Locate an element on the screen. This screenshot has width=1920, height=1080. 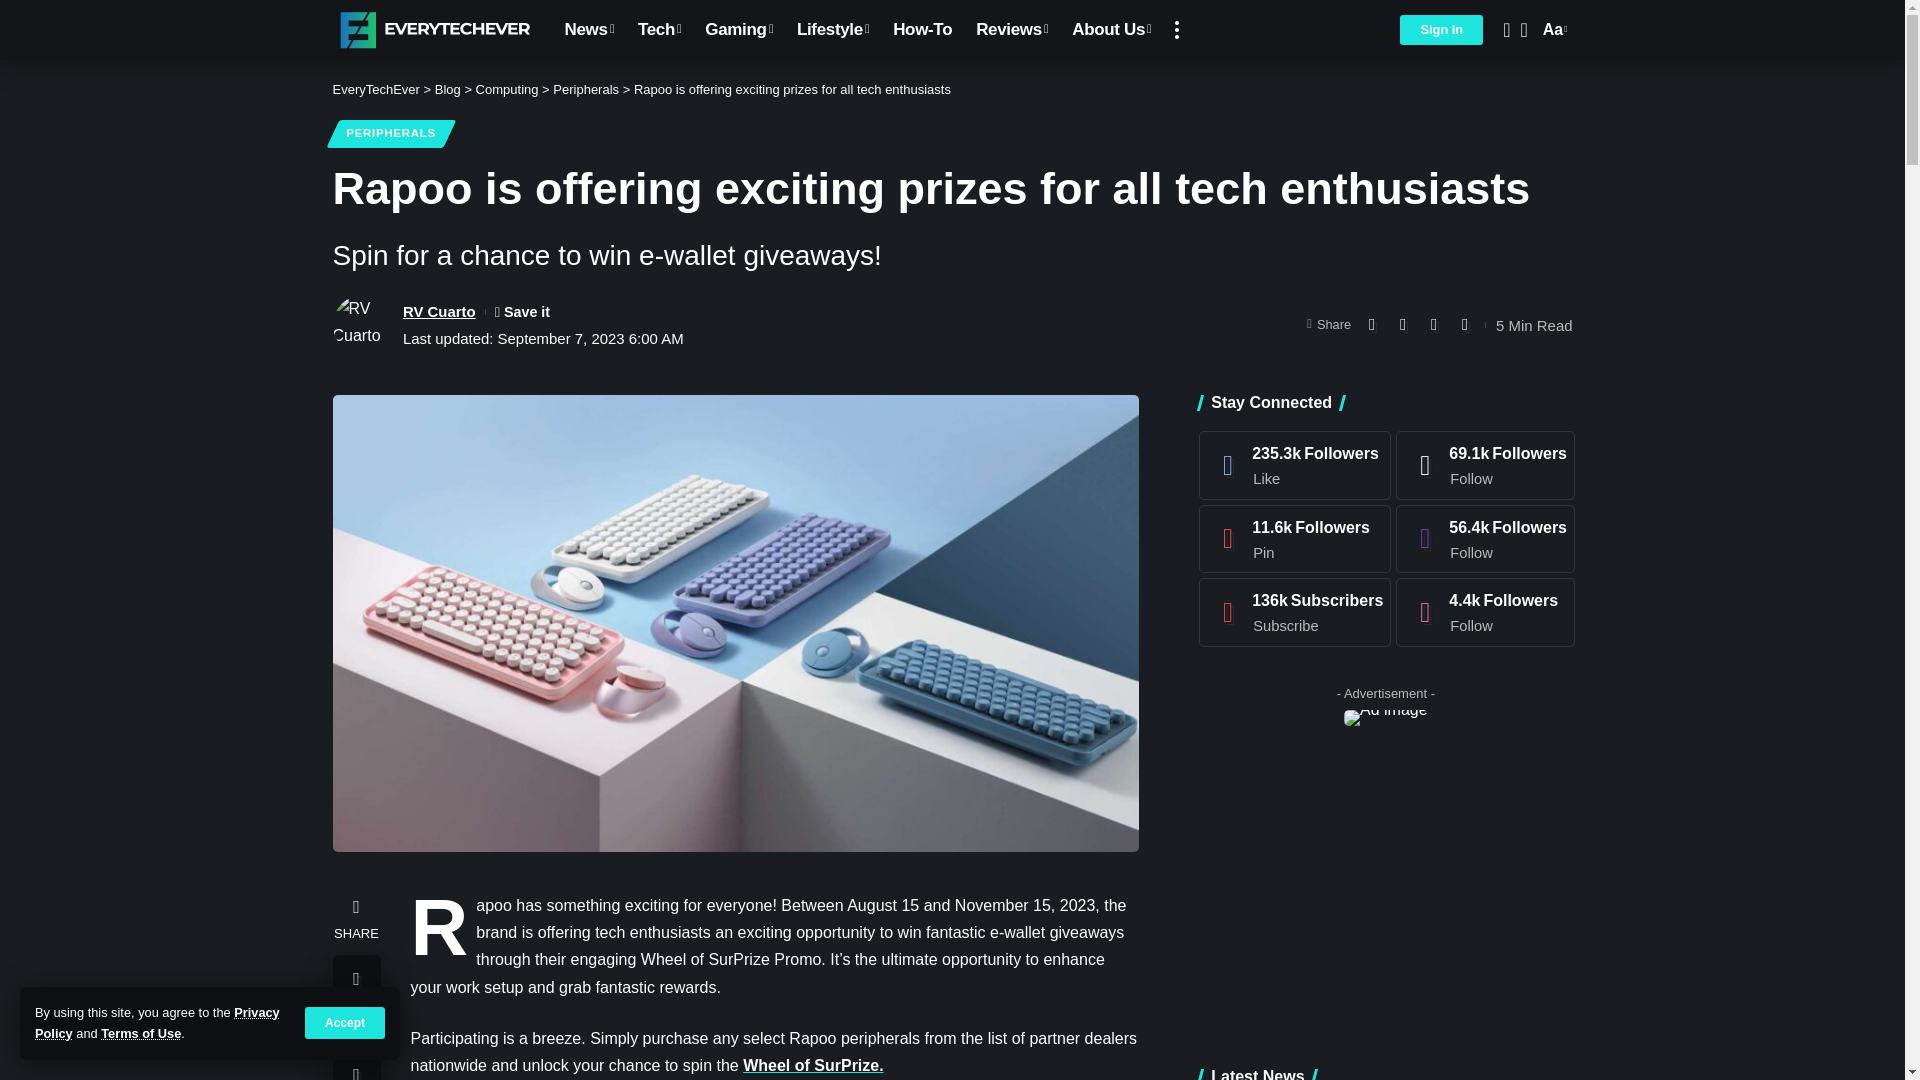
Lifestyle is located at coordinates (833, 30).